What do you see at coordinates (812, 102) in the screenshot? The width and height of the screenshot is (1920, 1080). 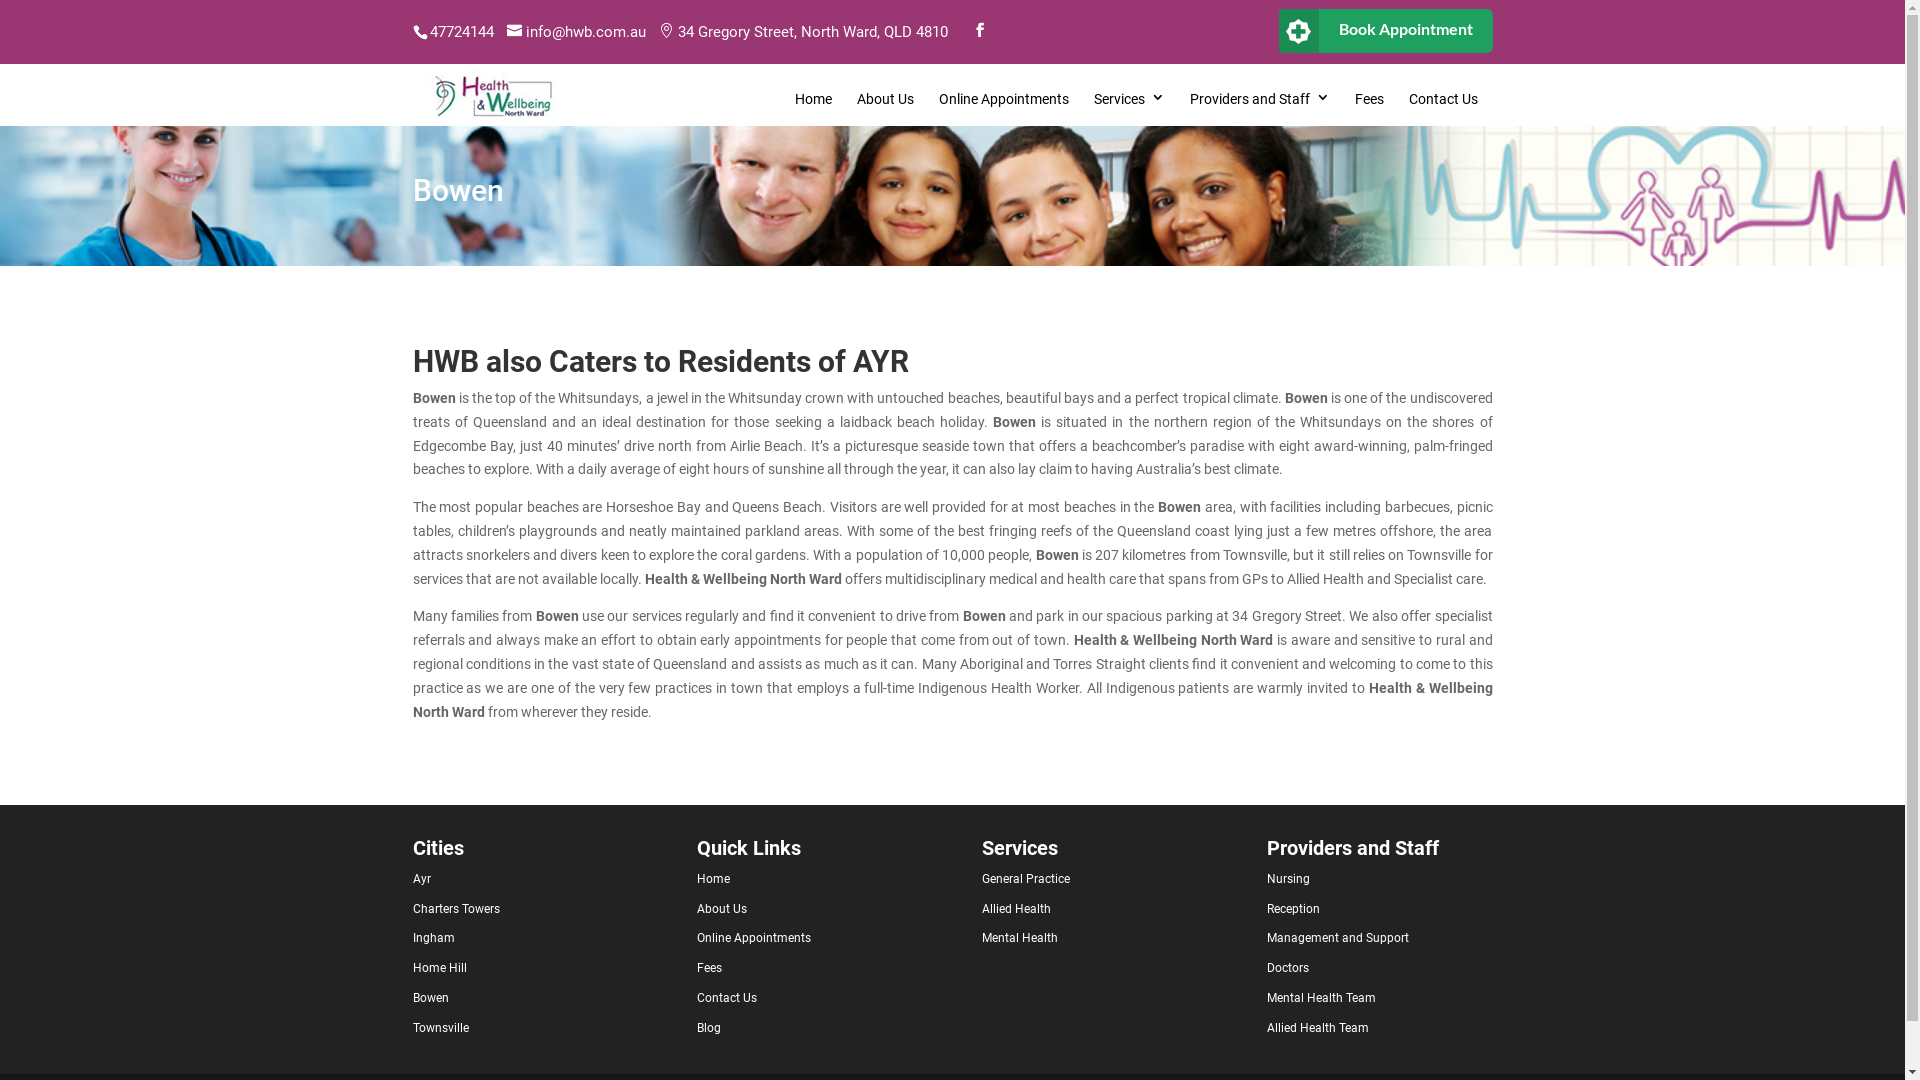 I see `Home` at bounding box center [812, 102].